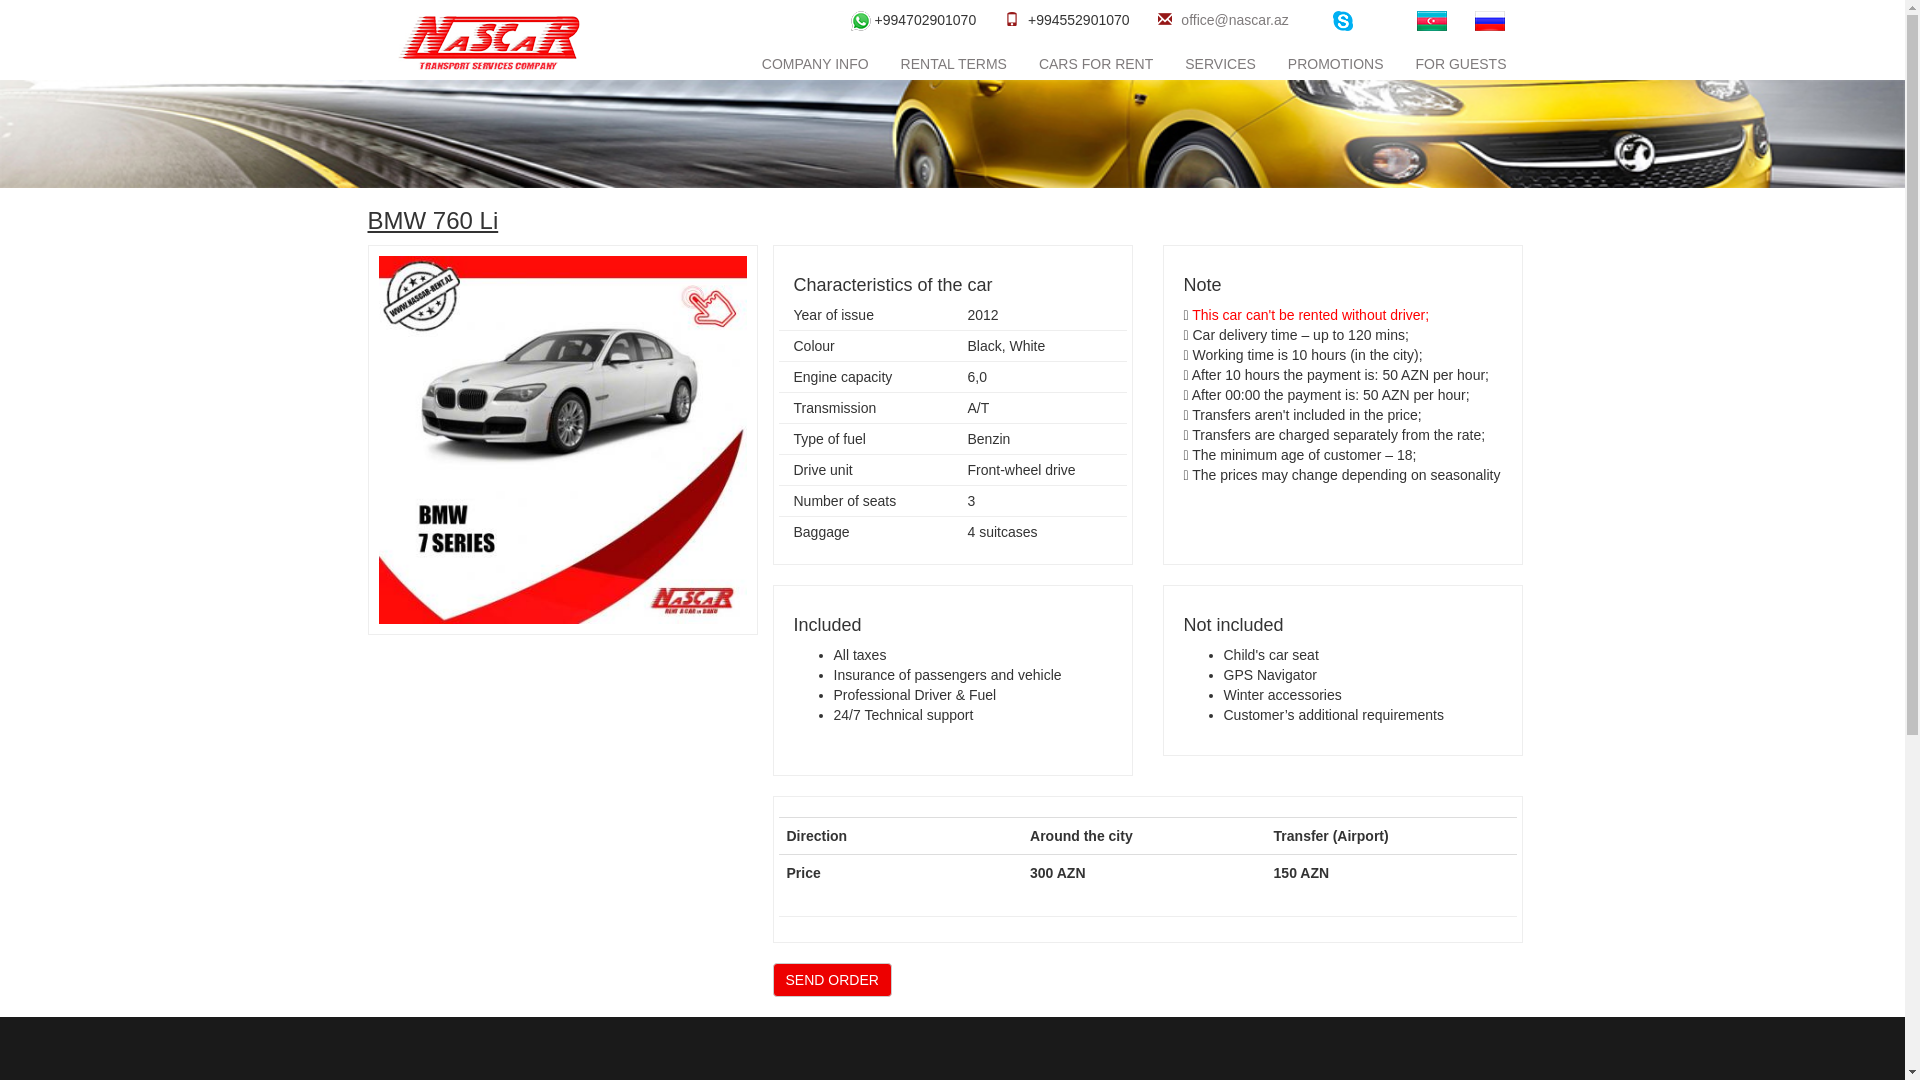 This screenshot has height=1080, width=1920. I want to click on CARS FOR RENT, so click(1096, 64).